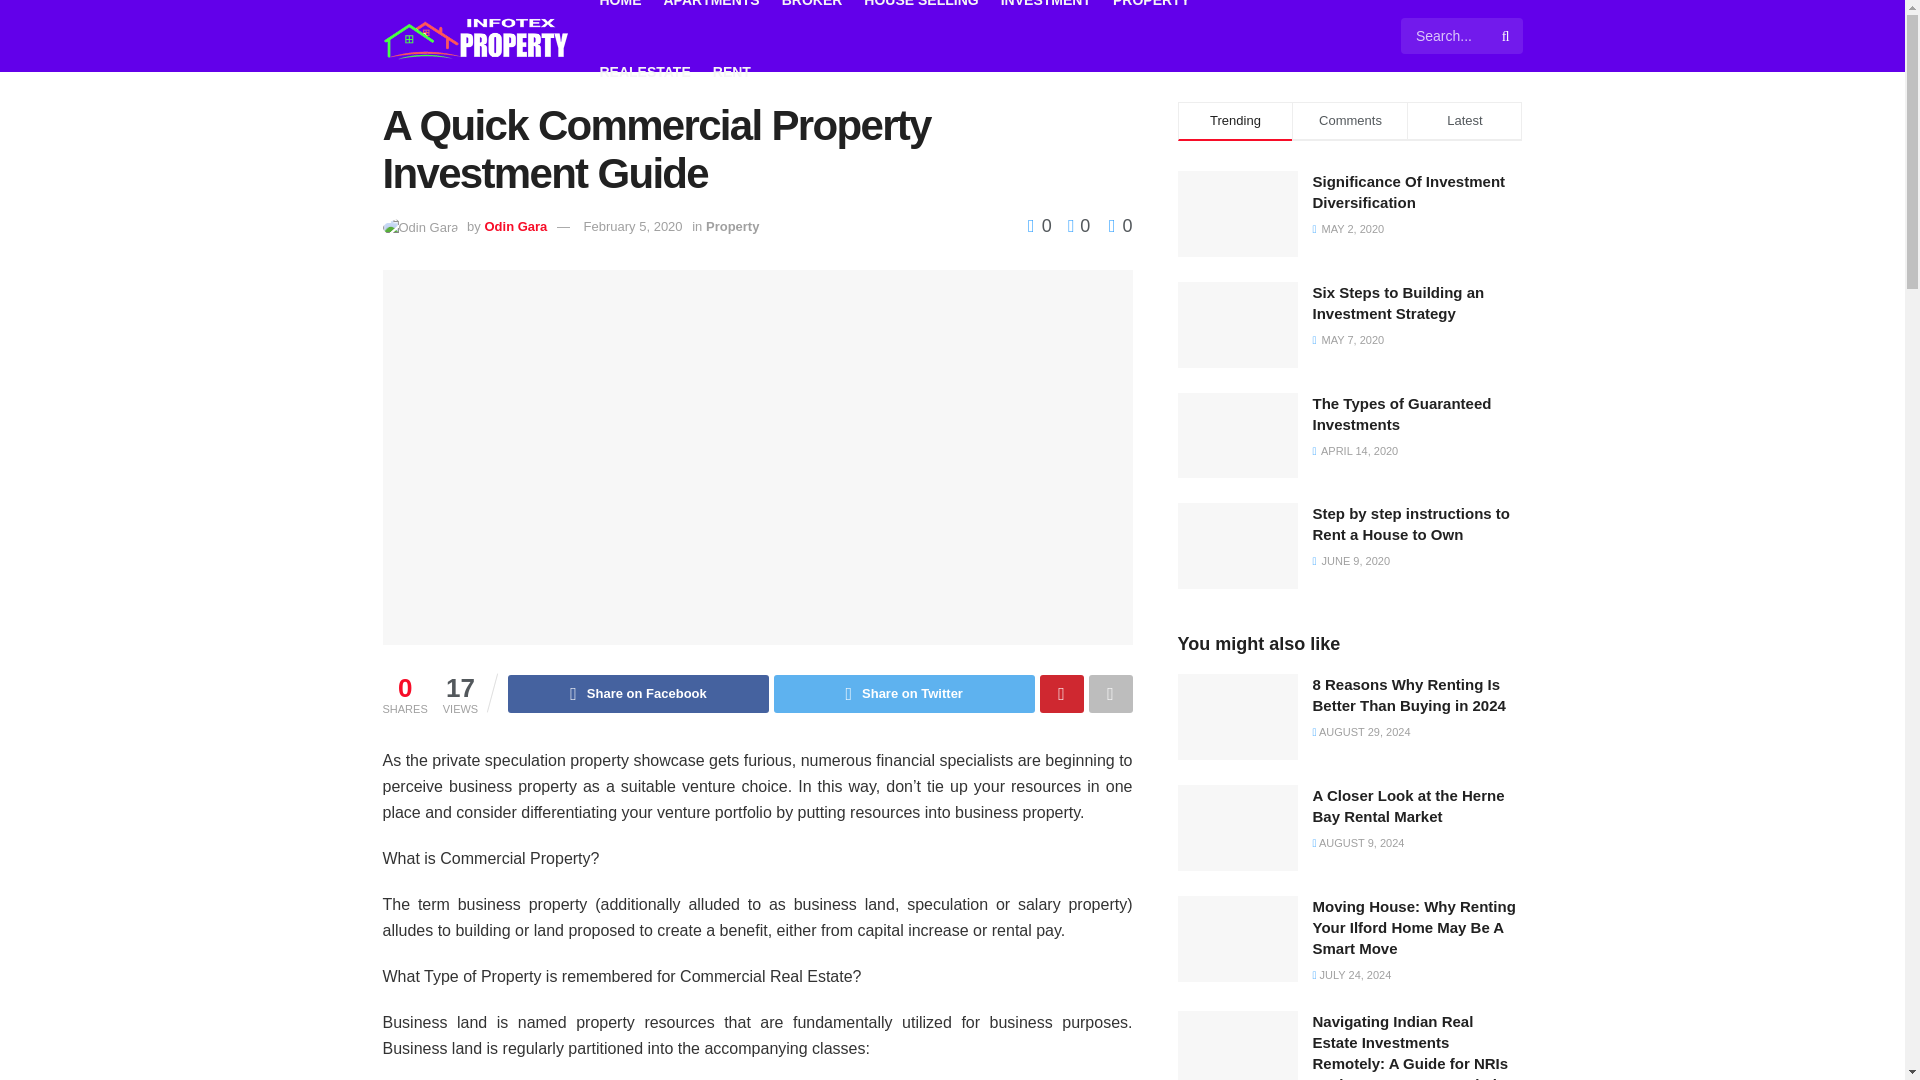 This screenshot has height=1080, width=1920. What do you see at coordinates (515, 226) in the screenshot?
I see `Odin Gara` at bounding box center [515, 226].